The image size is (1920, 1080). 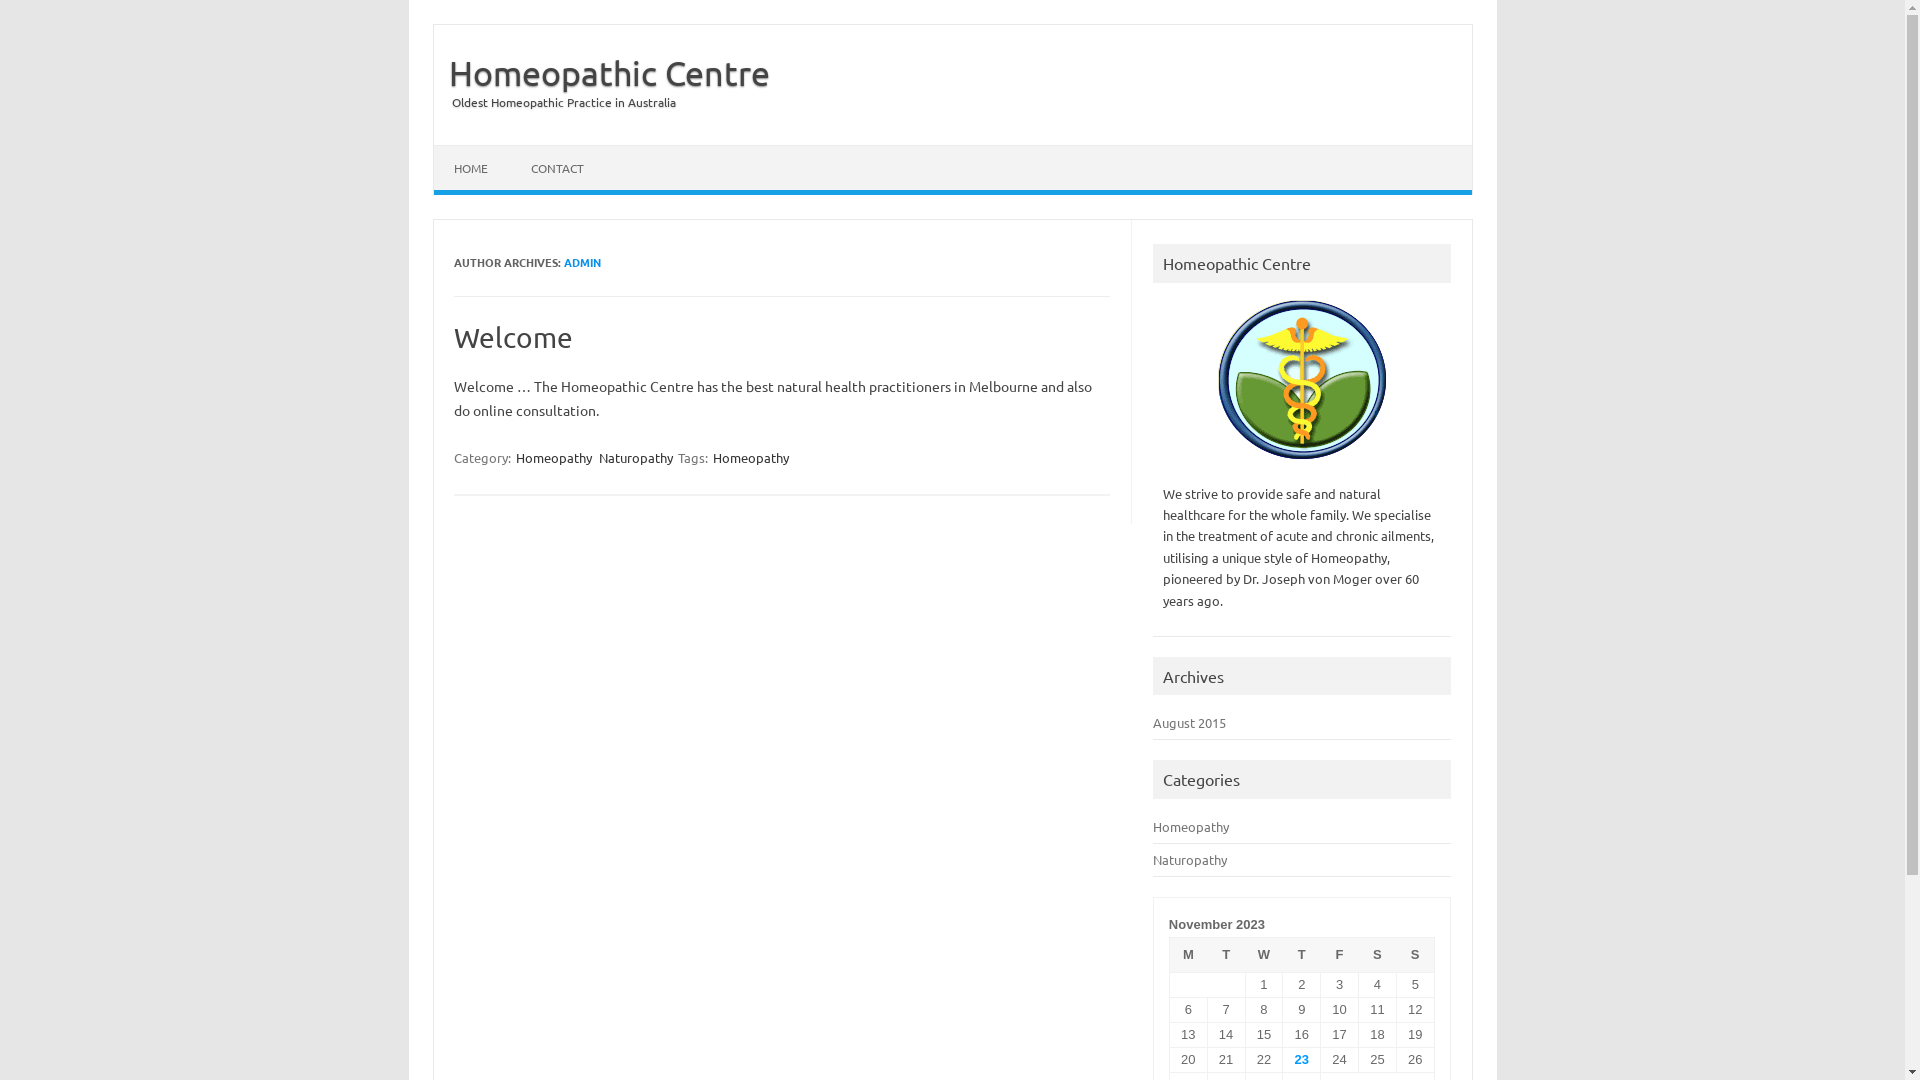 I want to click on Homeopathy, so click(x=1191, y=826).